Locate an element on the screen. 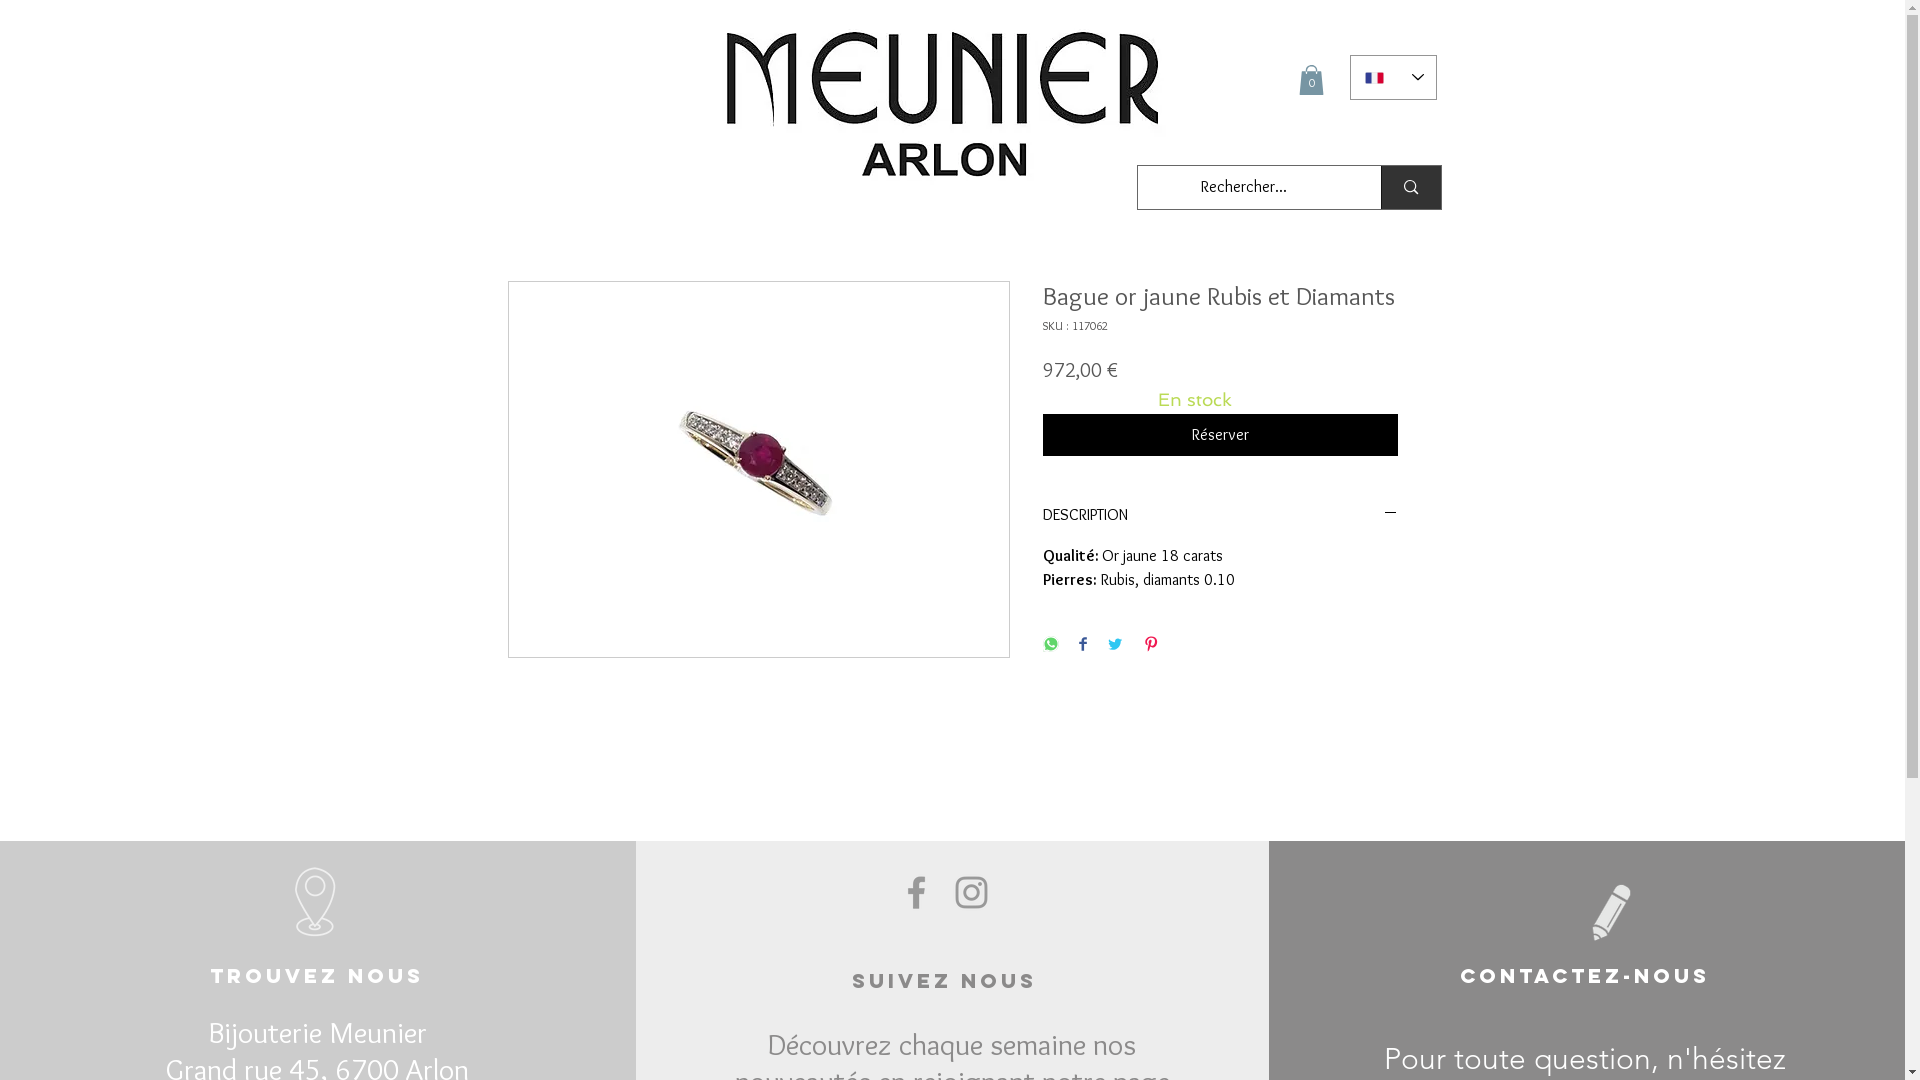 The width and height of the screenshot is (1920, 1080). DESCRIPTION is located at coordinates (1220, 515).